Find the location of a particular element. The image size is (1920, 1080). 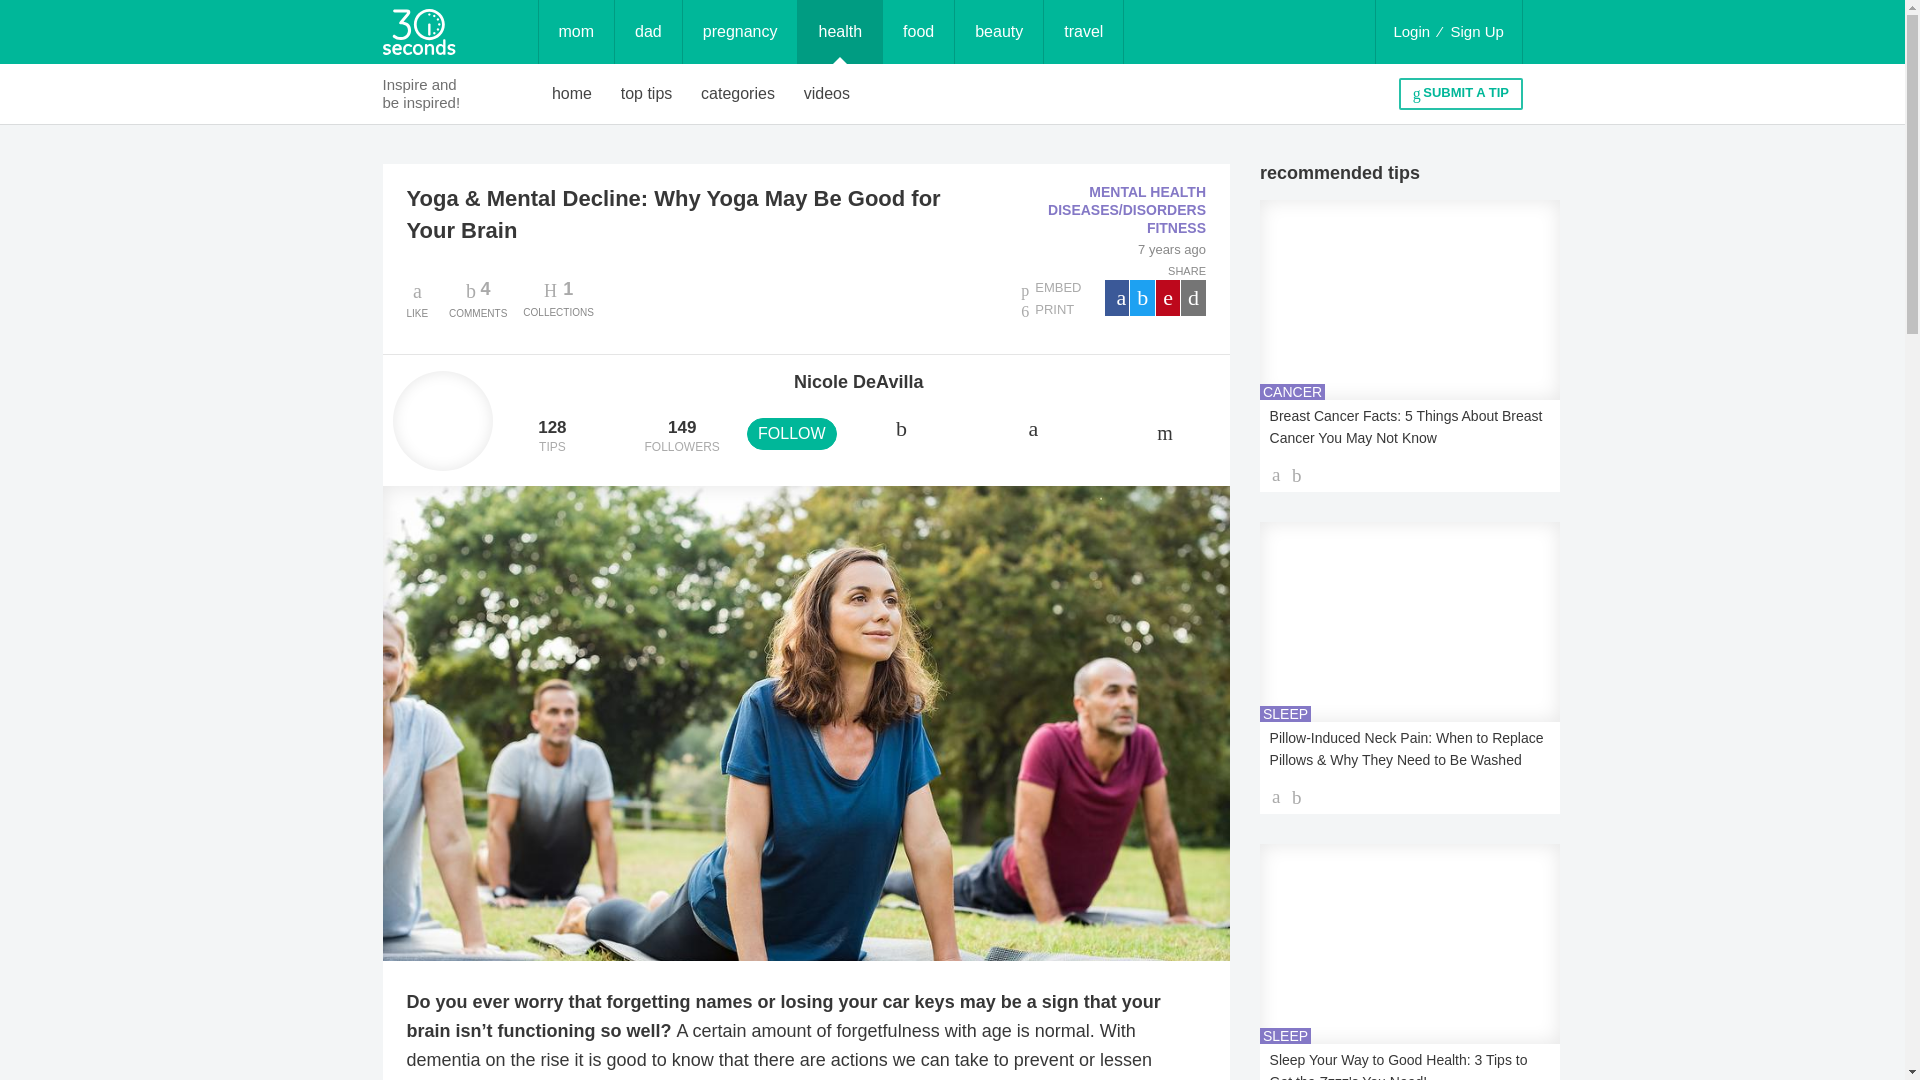

Login is located at coordinates (738, 94).